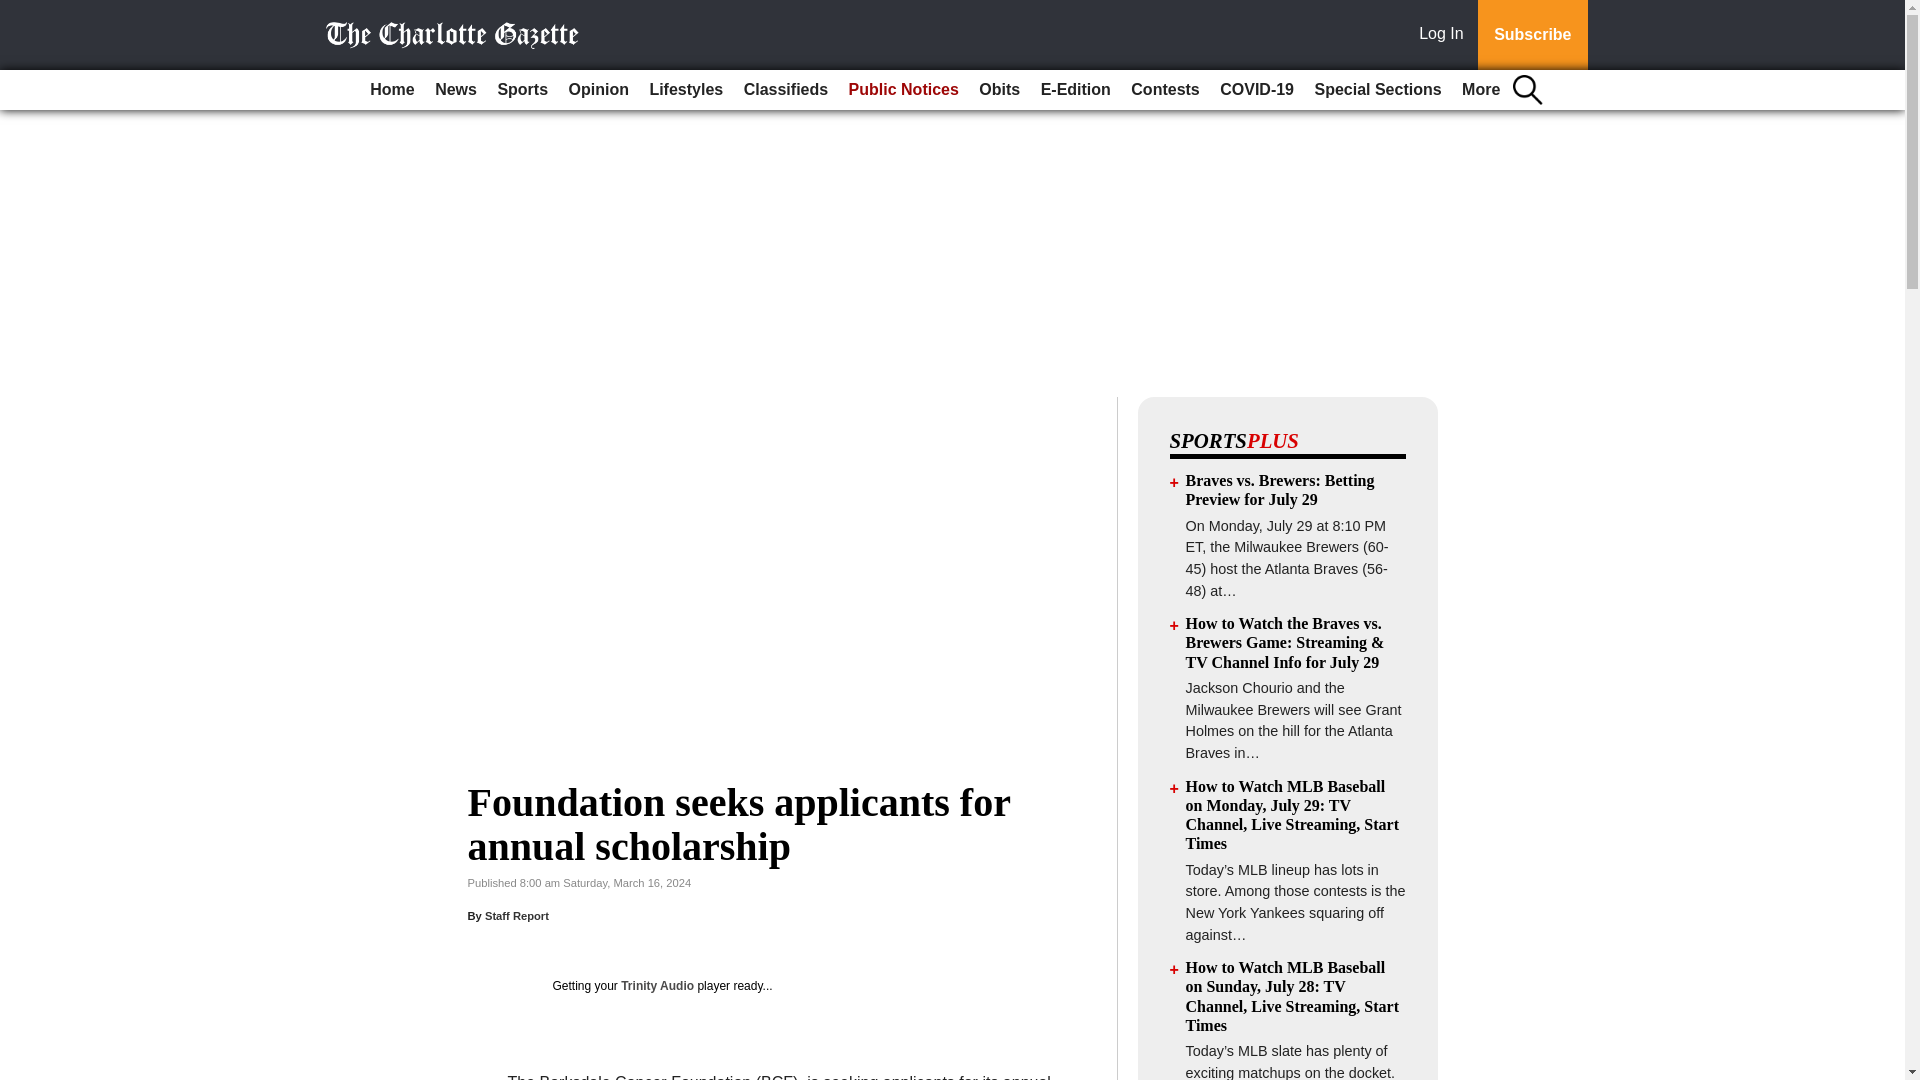 Image resolution: width=1920 pixels, height=1080 pixels. What do you see at coordinates (517, 916) in the screenshot?
I see `Staff Report` at bounding box center [517, 916].